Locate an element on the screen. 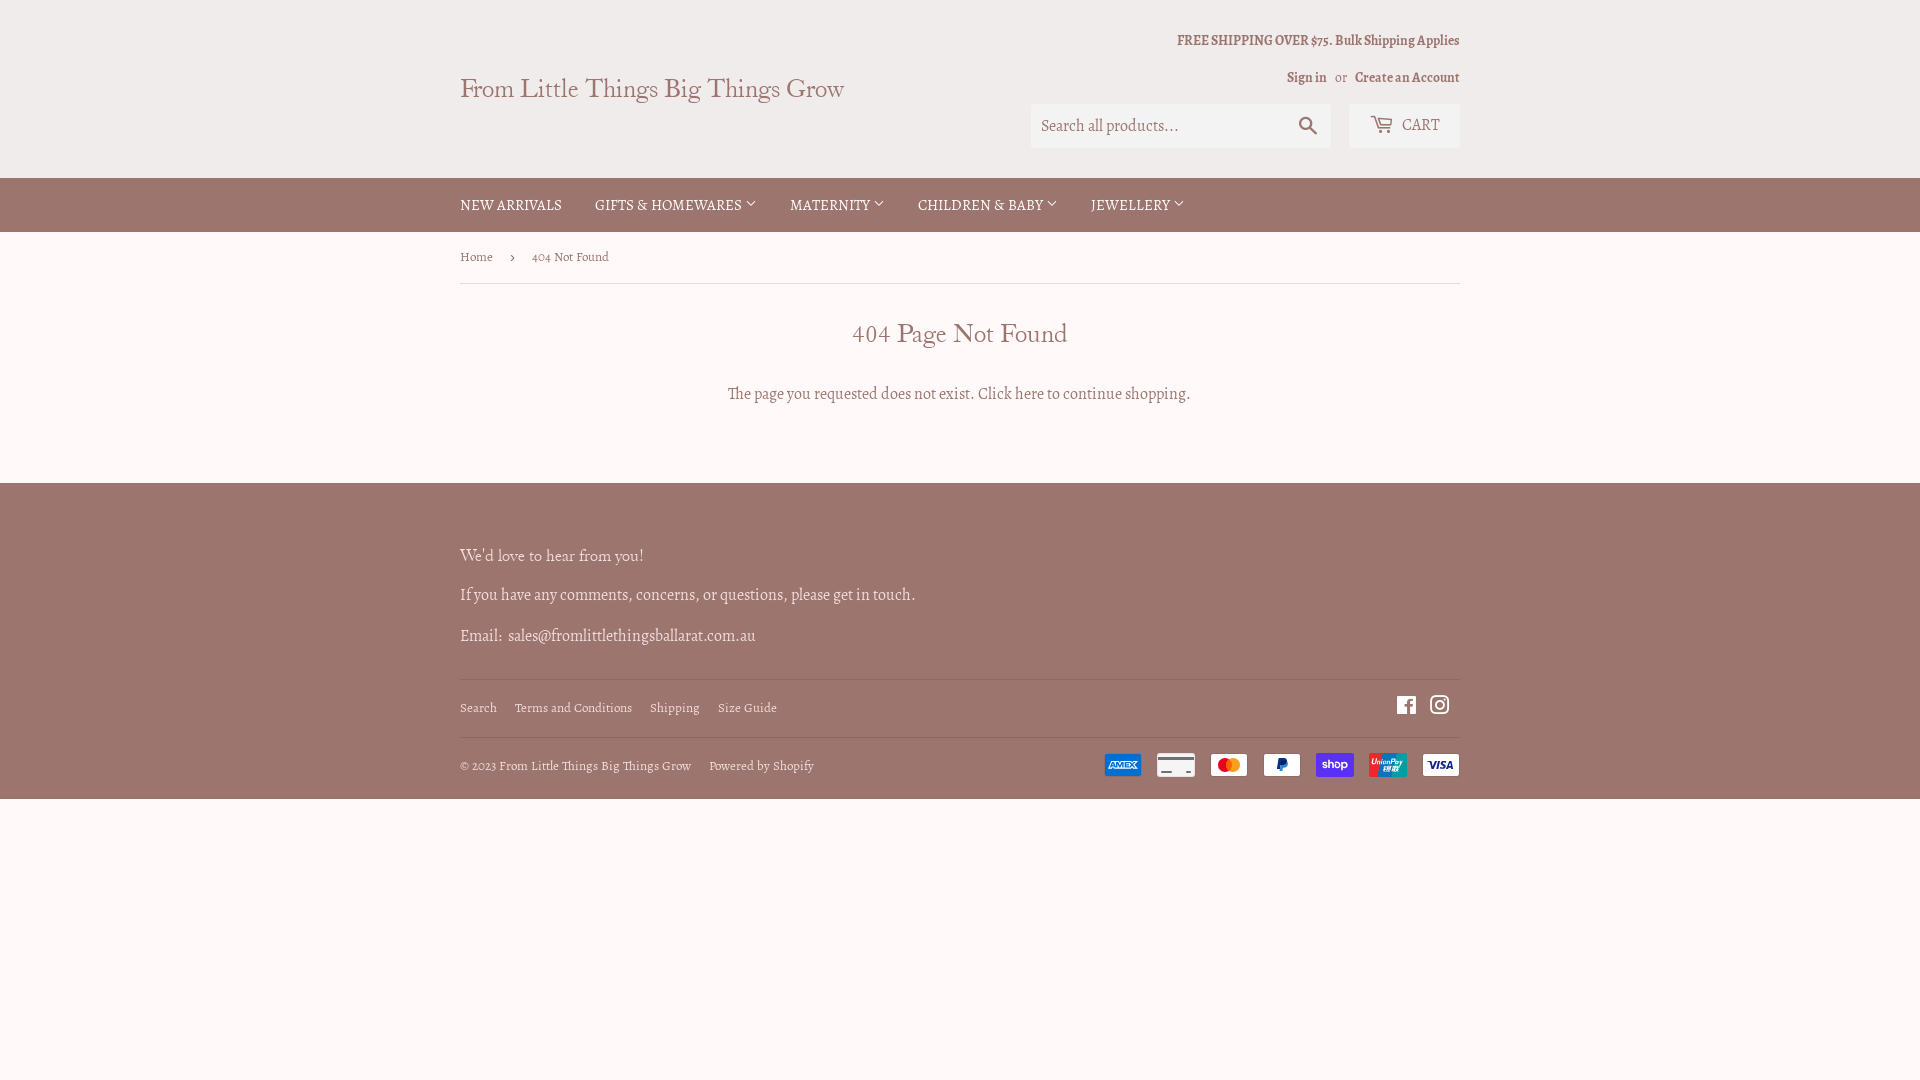 This screenshot has height=1080, width=1920. Home is located at coordinates (480, 258).